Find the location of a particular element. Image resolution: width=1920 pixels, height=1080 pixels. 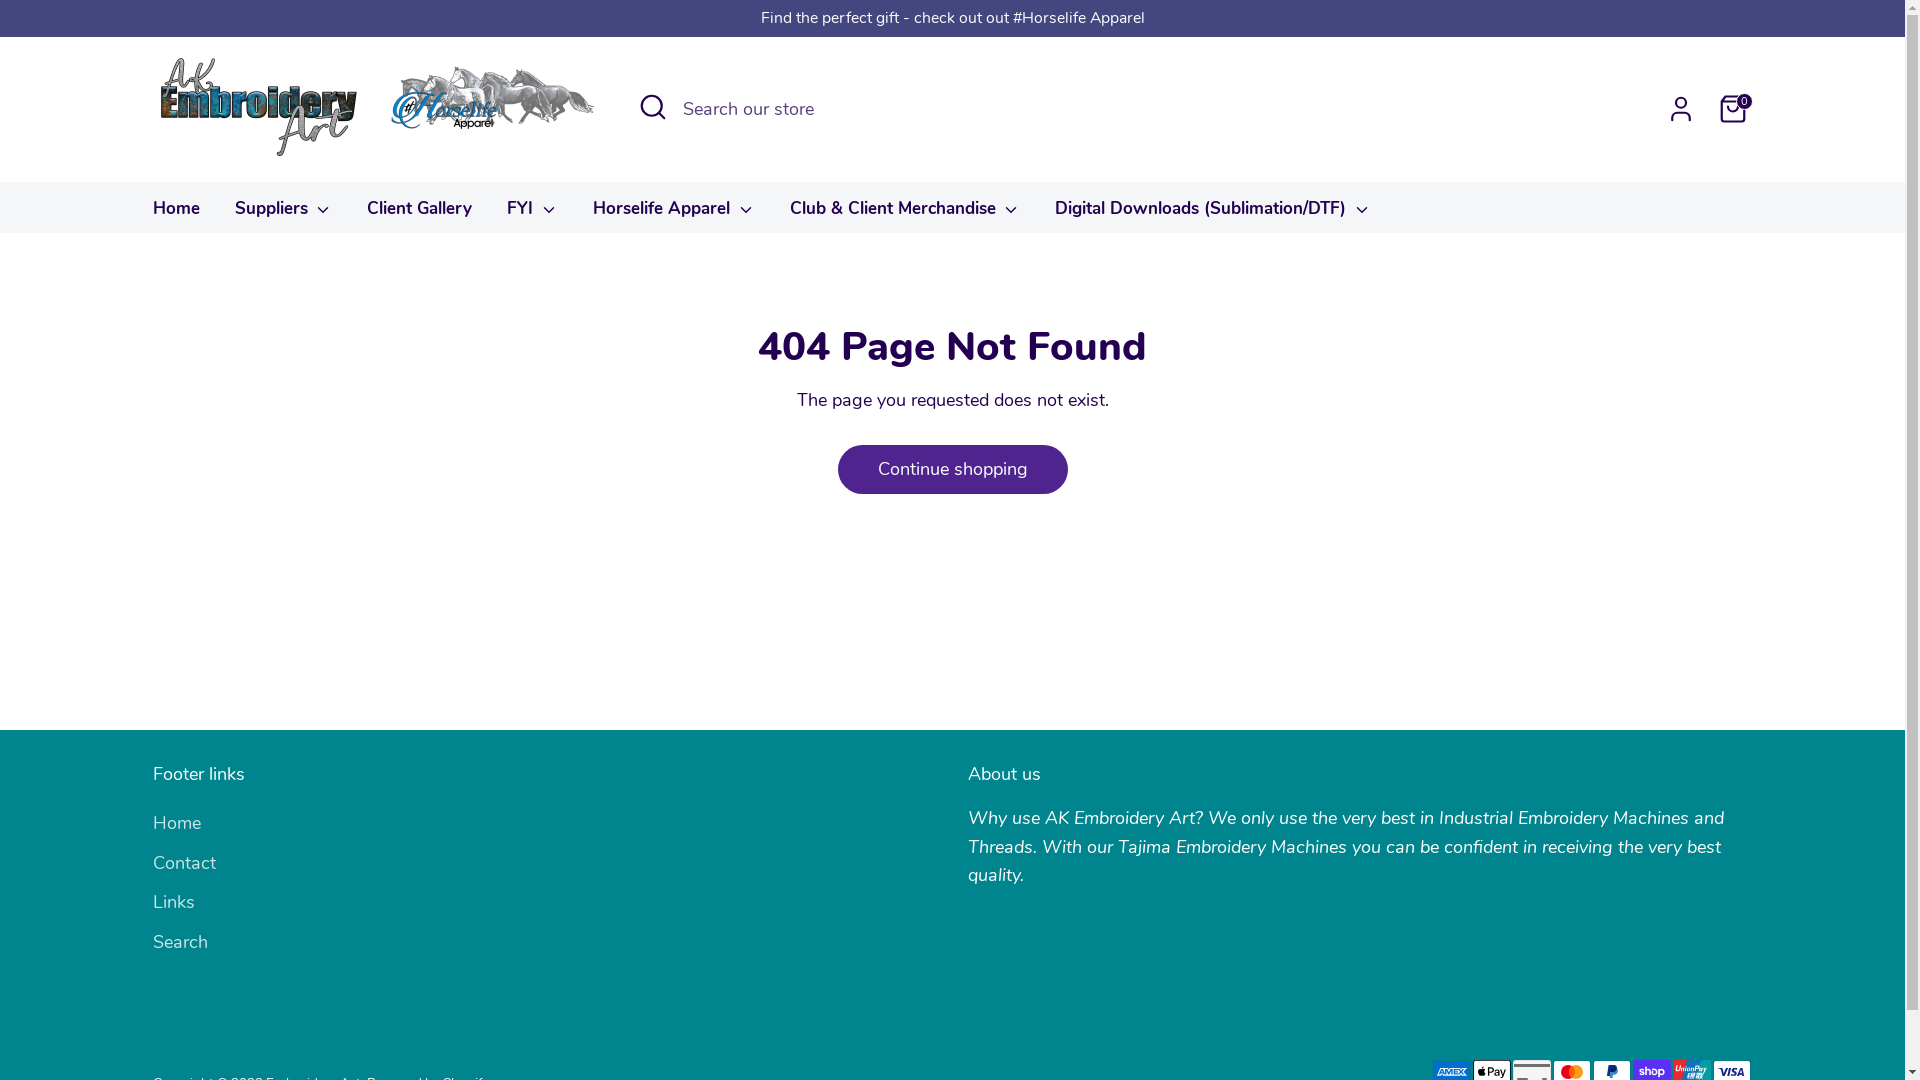

0 is located at coordinates (1732, 109).